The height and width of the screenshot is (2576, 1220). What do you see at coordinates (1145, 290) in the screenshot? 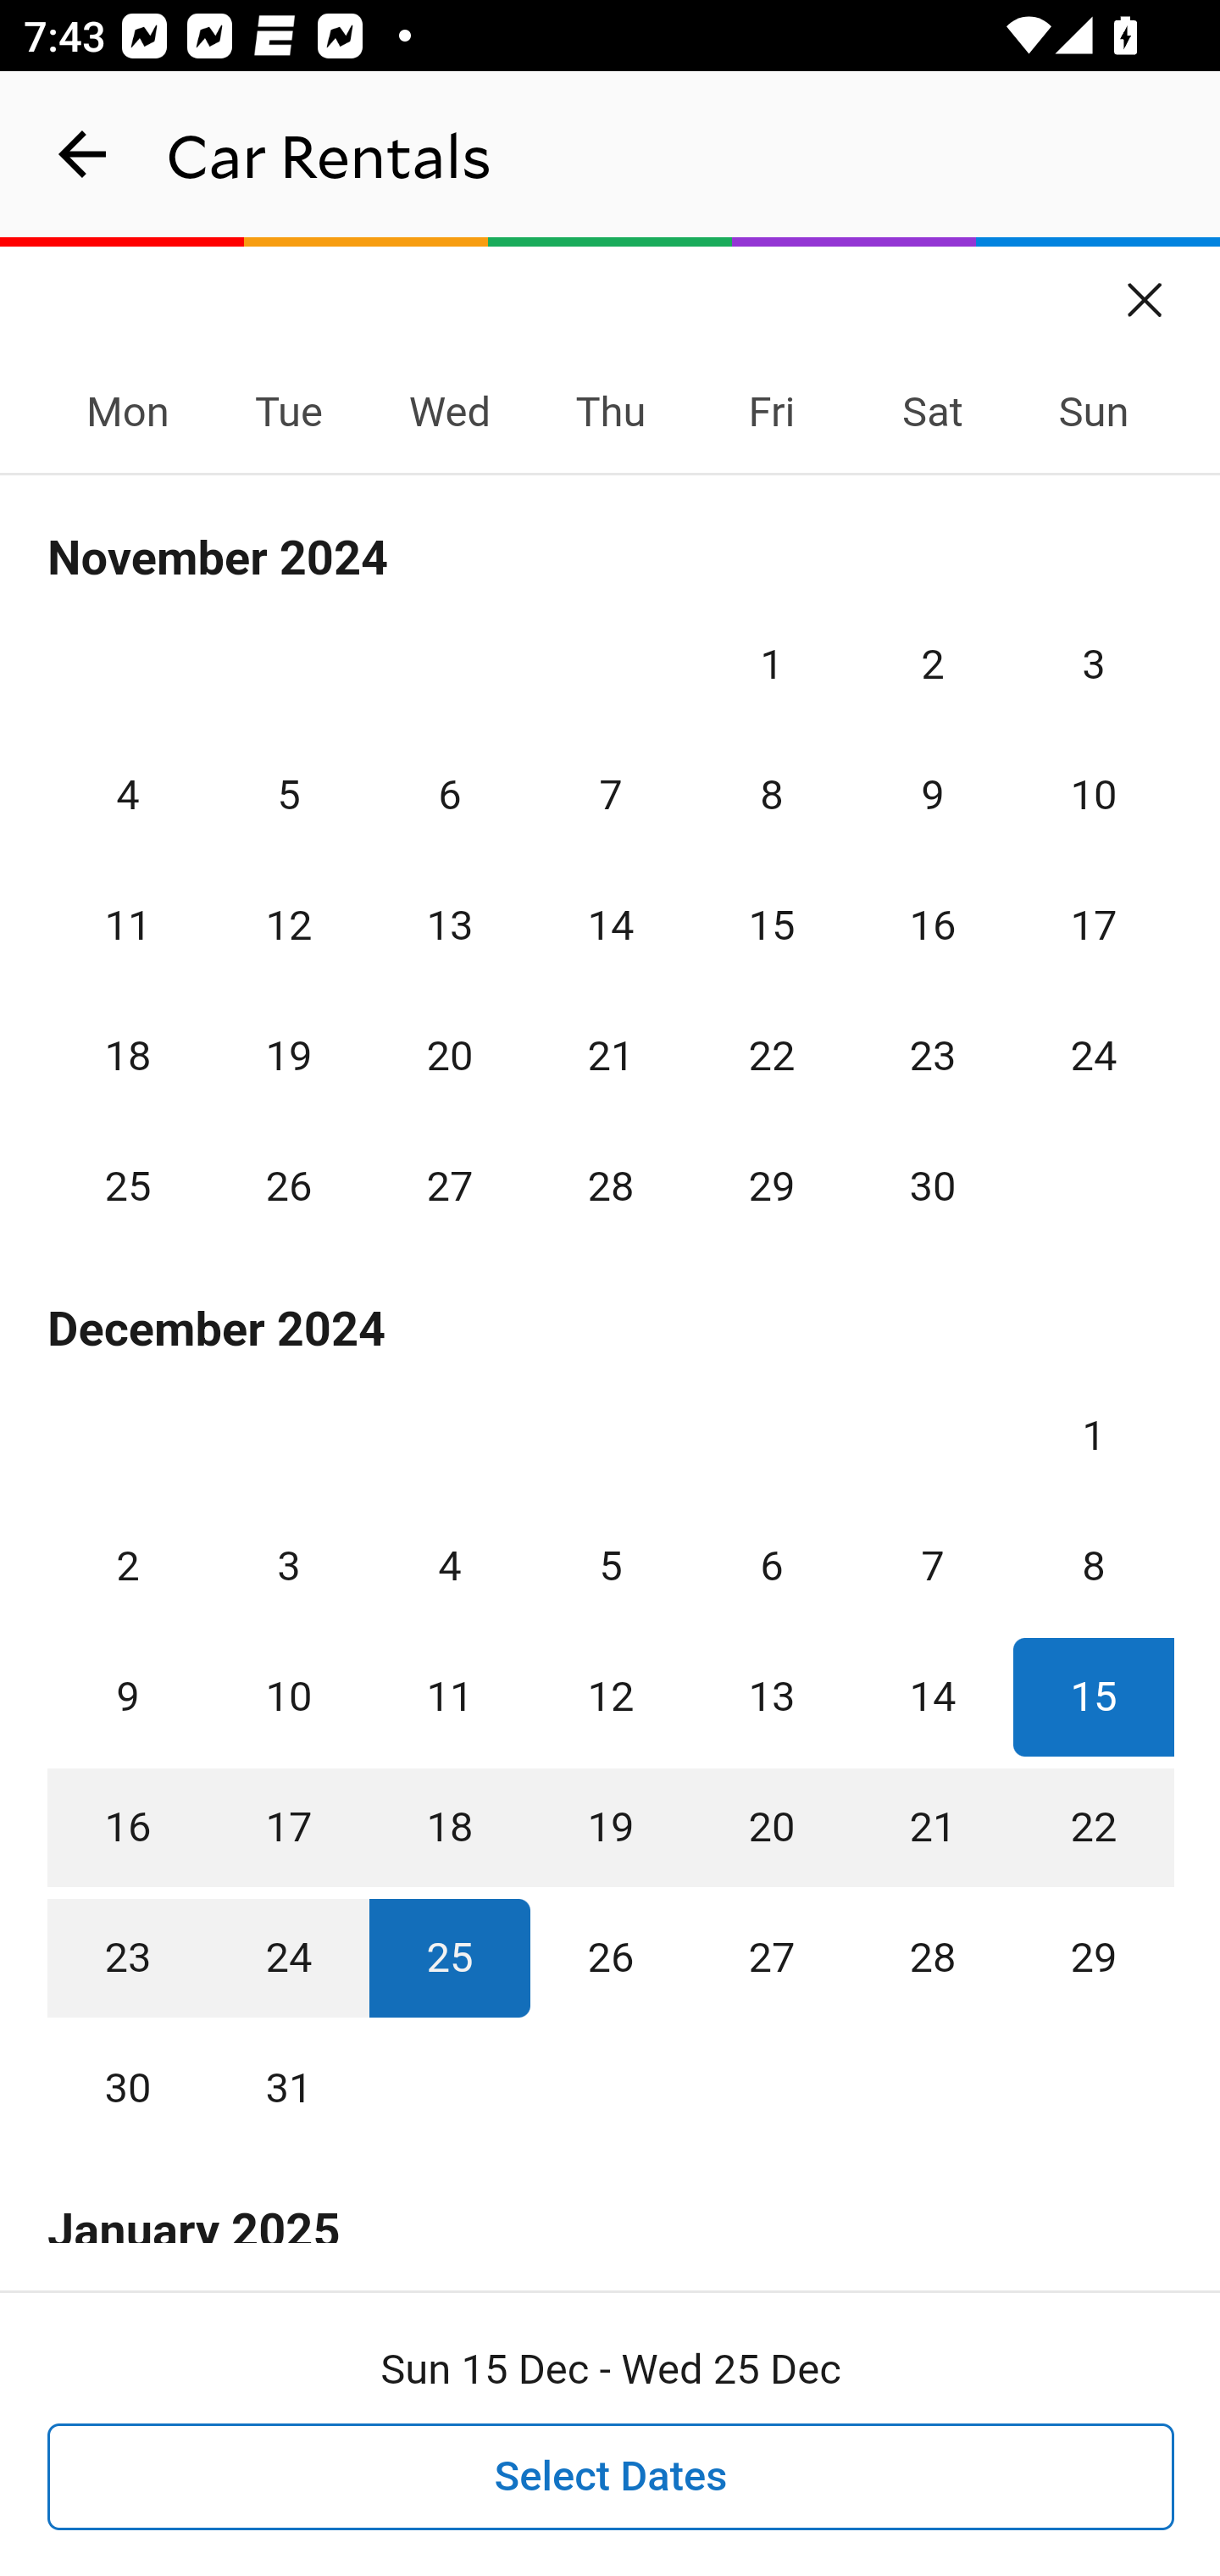
I see `Close` at bounding box center [1145, 290].